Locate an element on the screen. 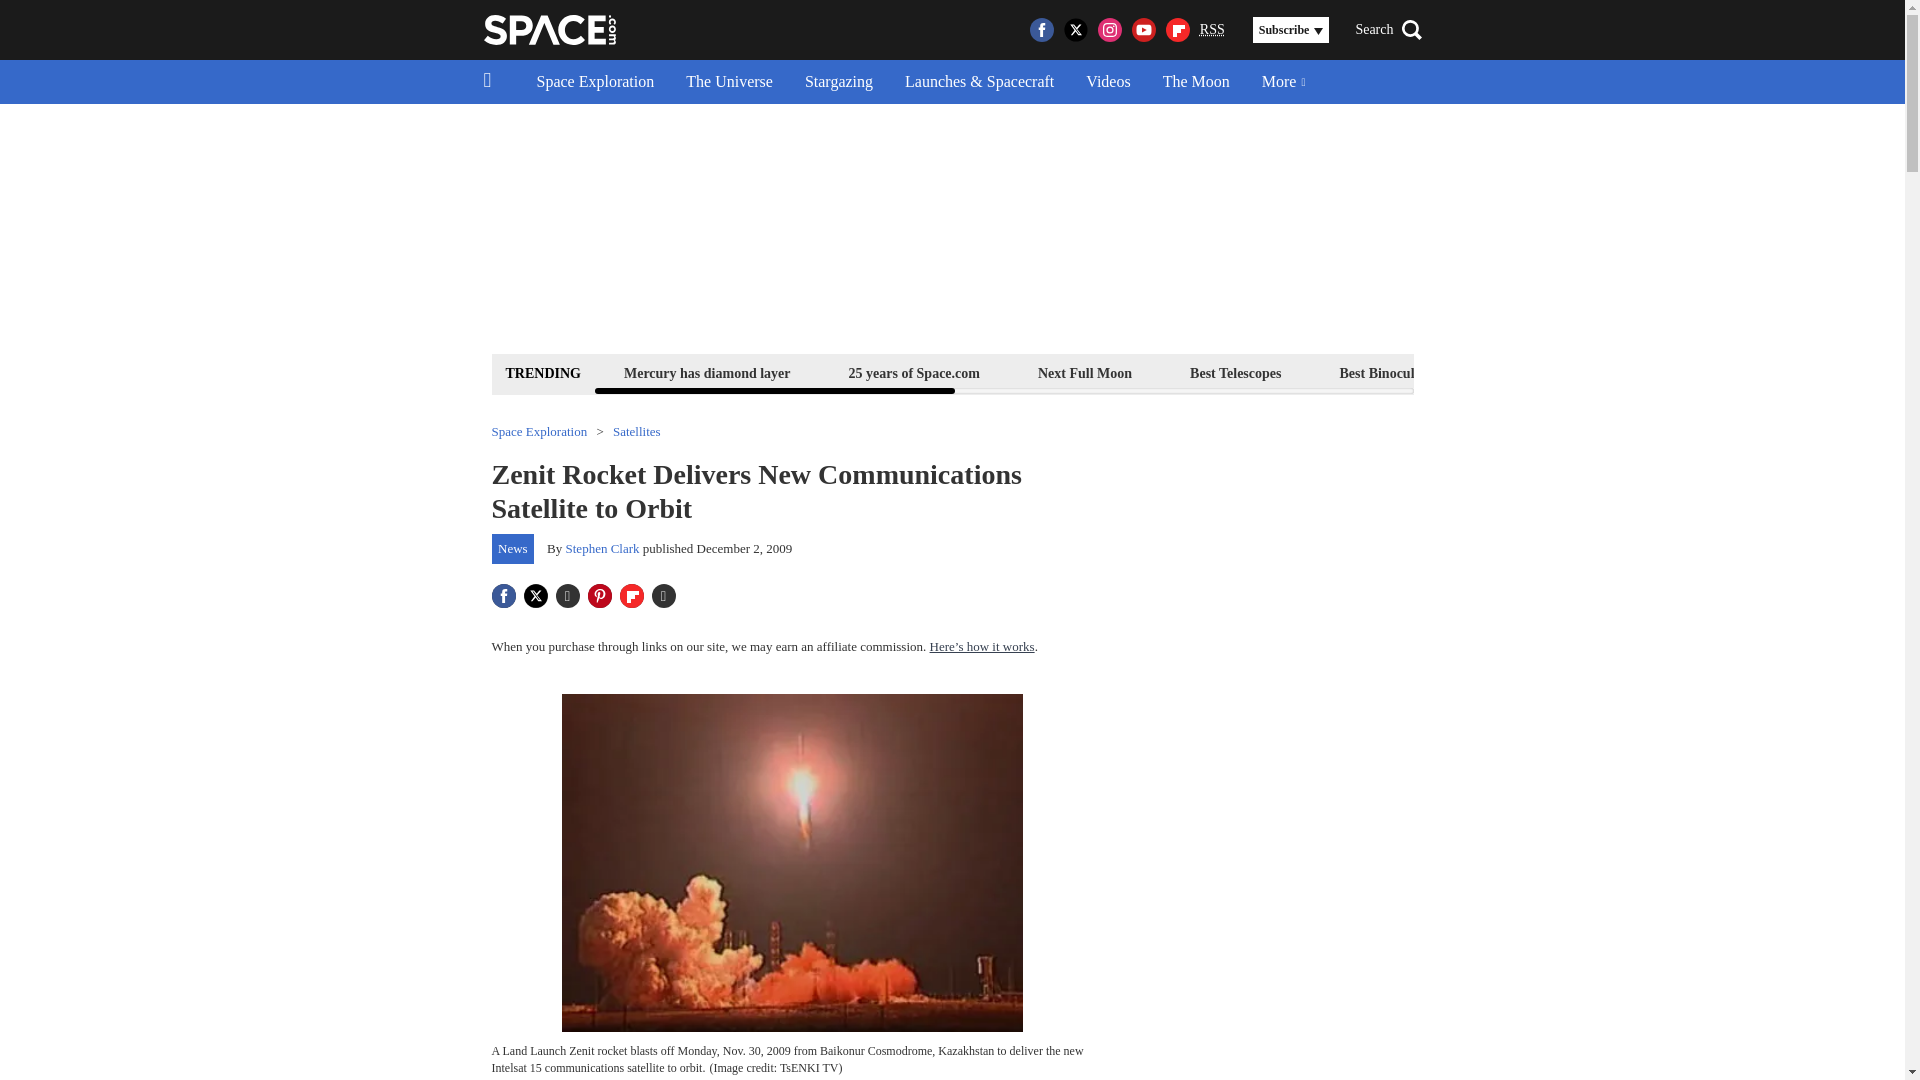  25 years of Space.com is located at coordinates (914, 372).